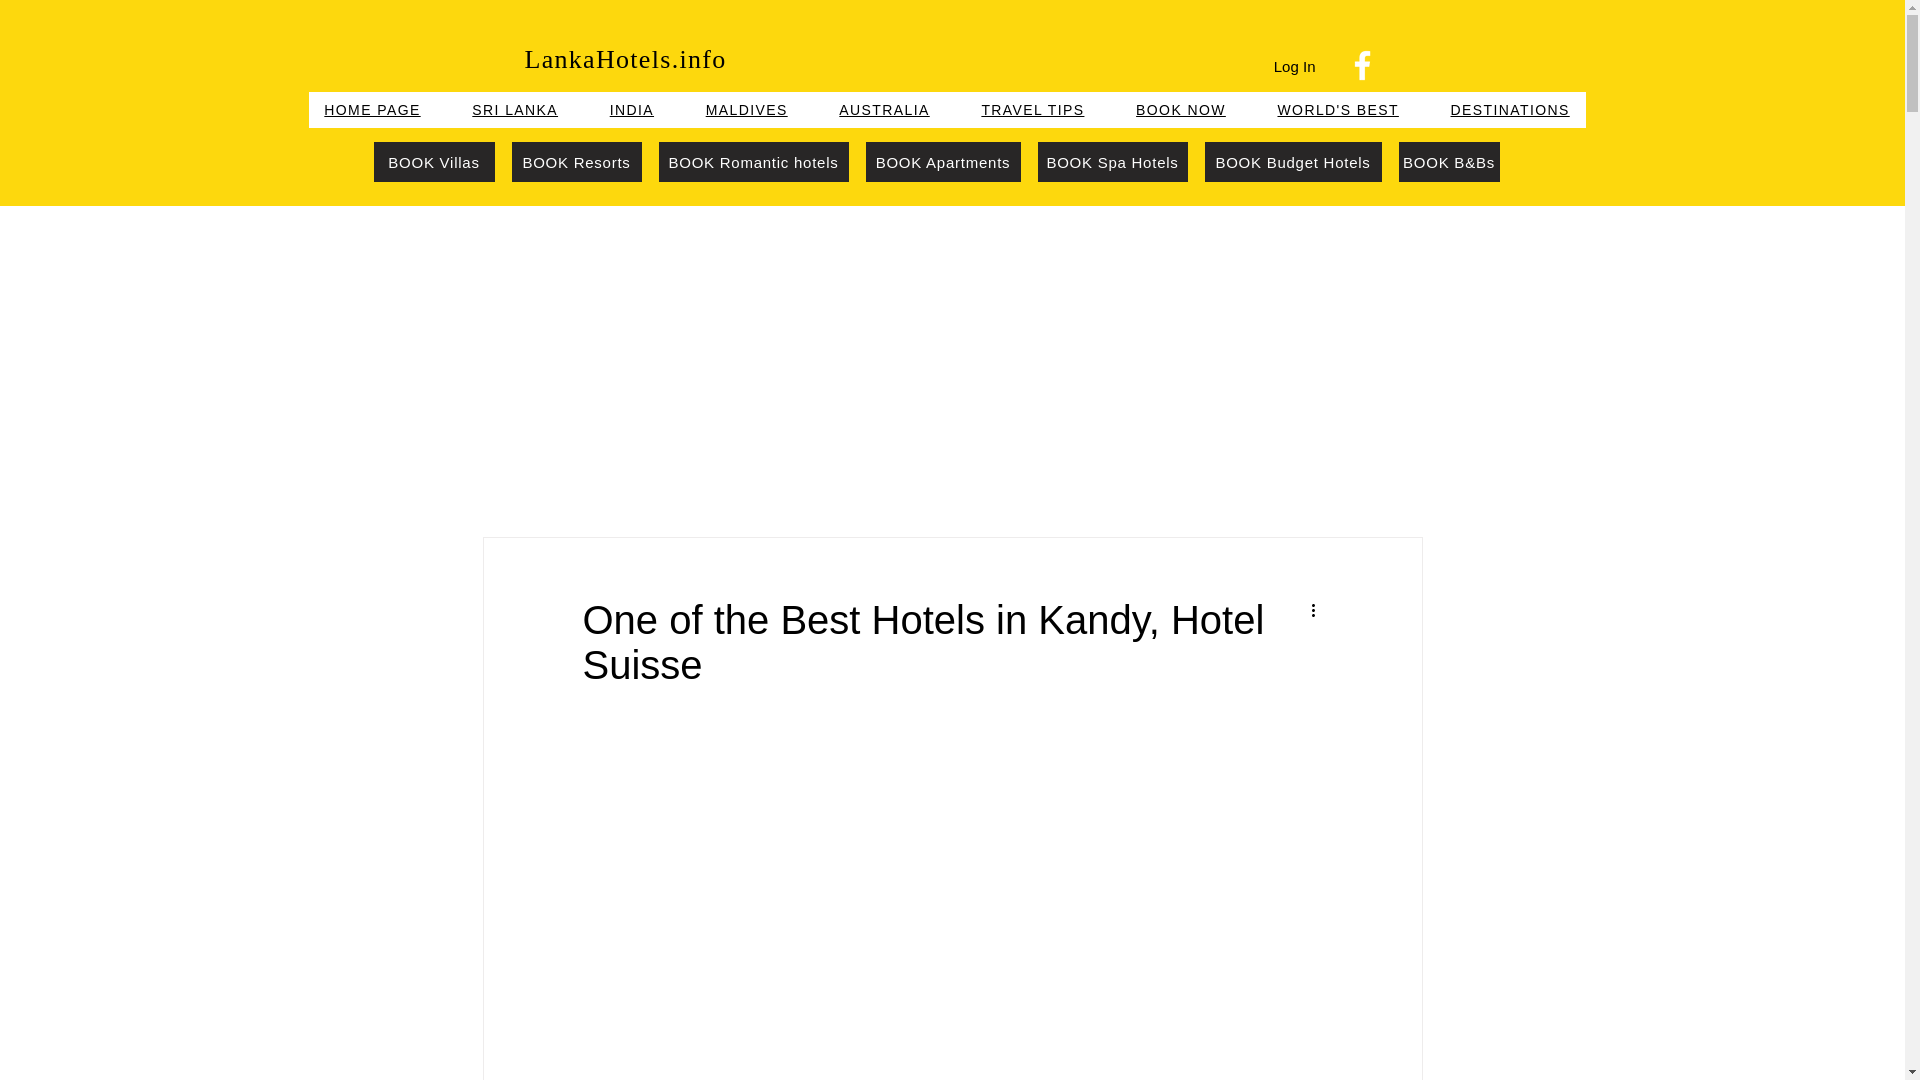 This screenshot has height=1080, width=1920. What do you see at coordinates (1294, 66) in the screenshot?
I see `Log In` at bounding box center [1294, 66].